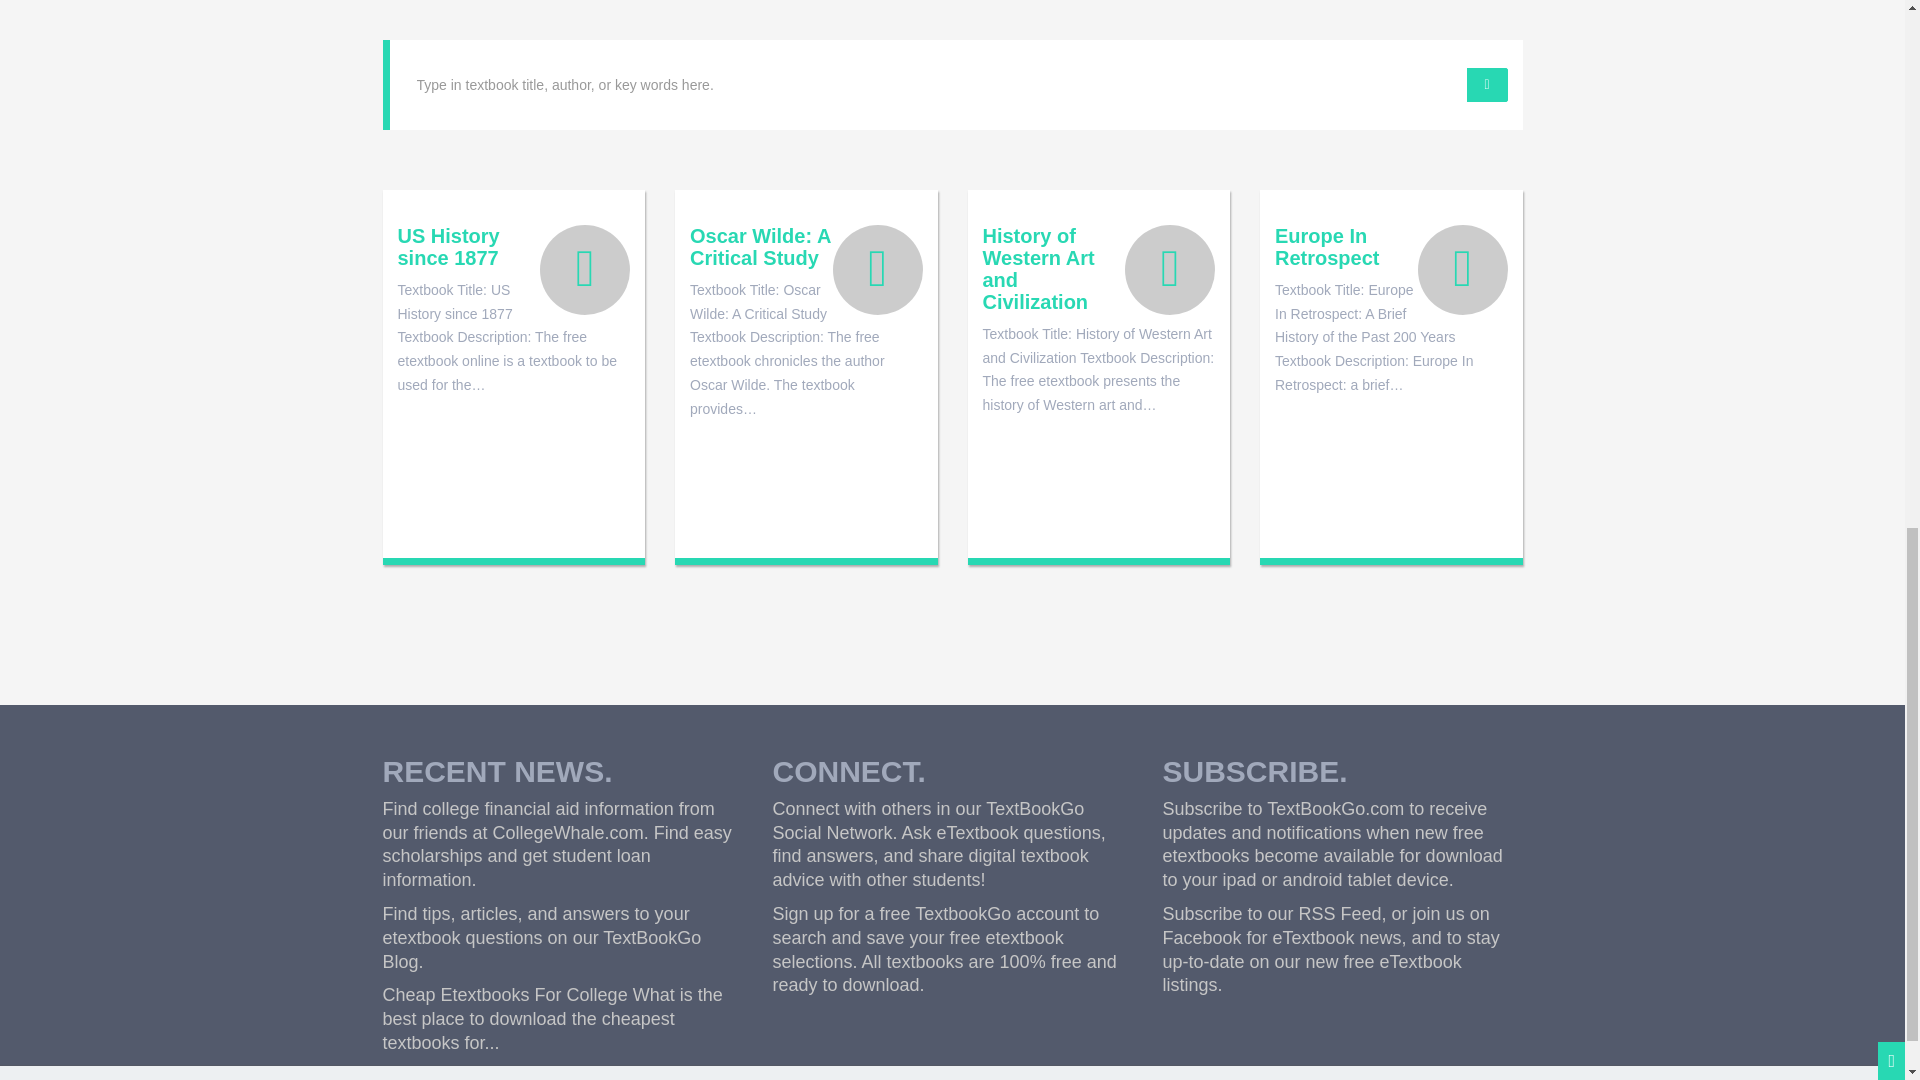 Image resolution: width=1920 pixels, height=1080 pixels. Describe the element at coordinates (1340, 914) in the screenshot. I see `RSS Feed` at that location.